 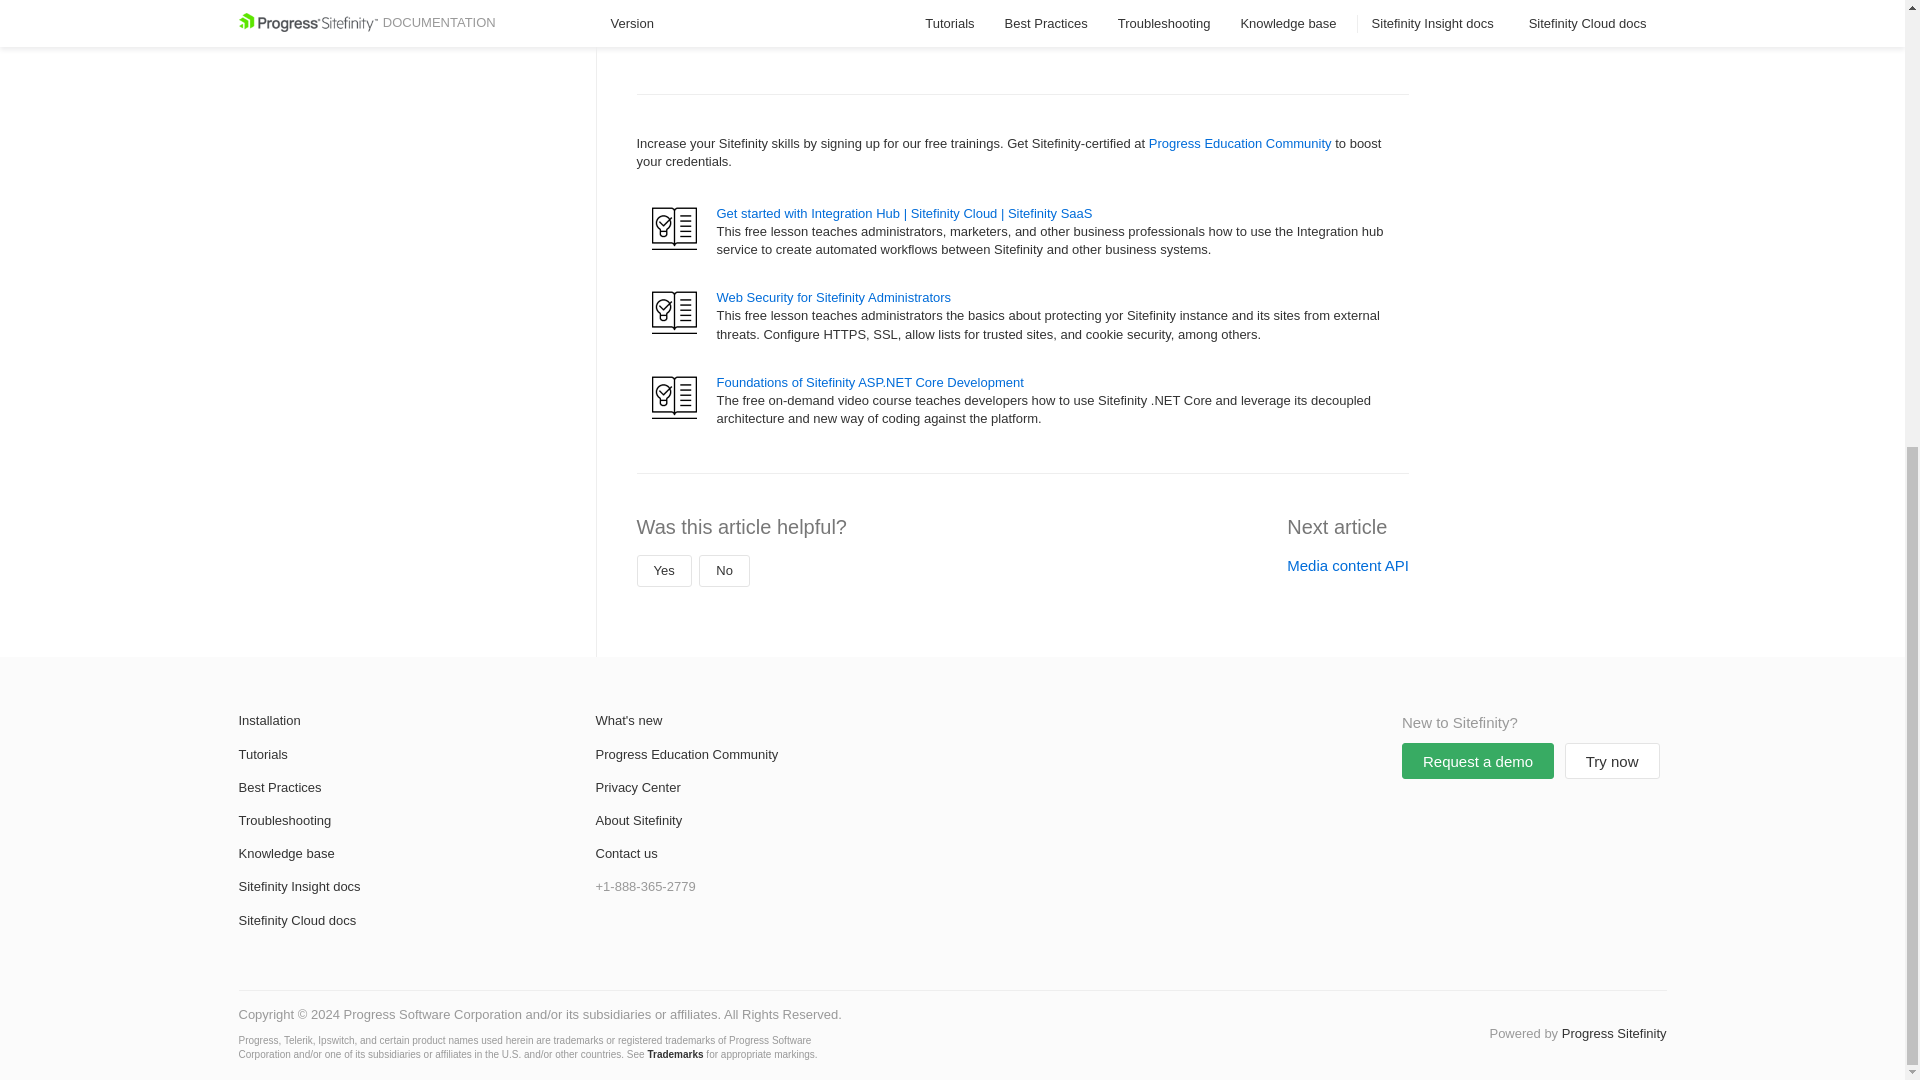 What do you see at coordinates (833, 297) in the screenshot?
I see `Web Security for Sitefinity Administrators` at bounding box center [833, 297].